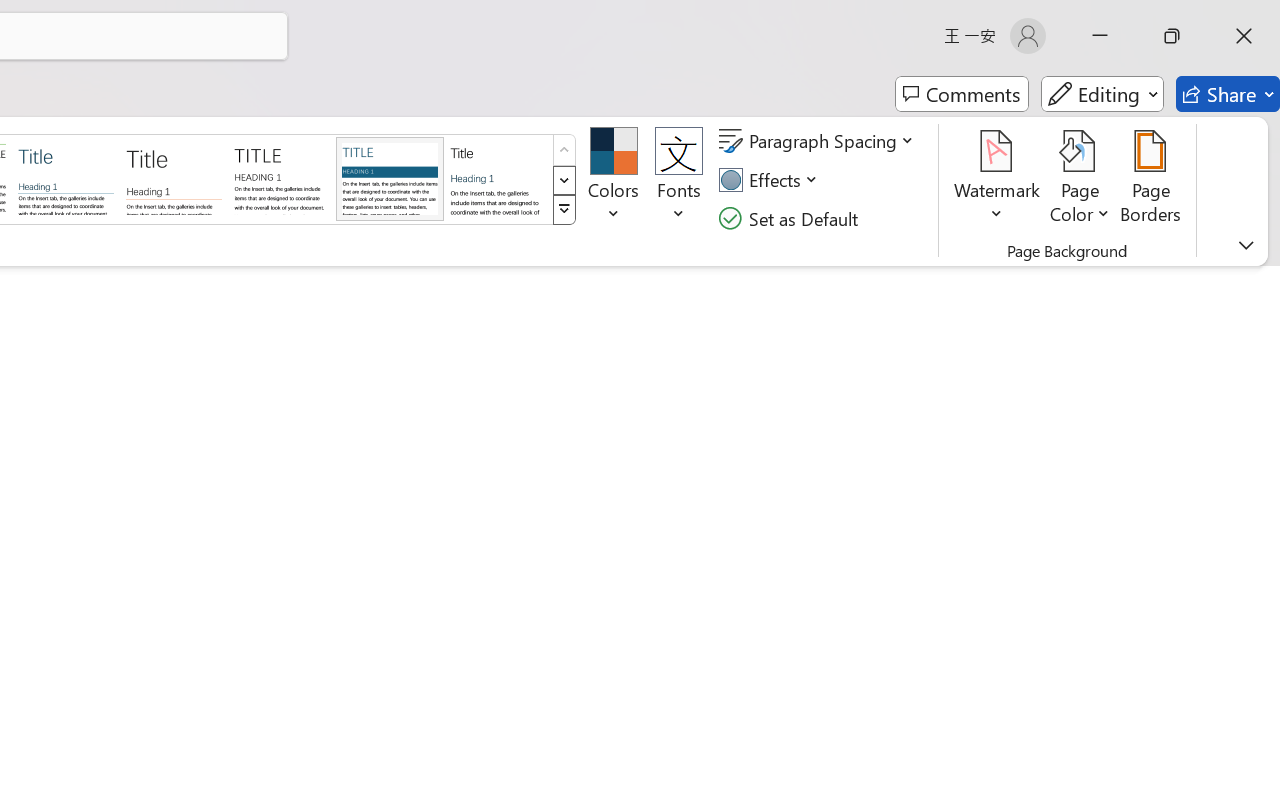 The image size is (1280, 800). What do you see at coordinates (564, 150) in the screenshot?
I see `Row up` at bounding box center [564, 150].